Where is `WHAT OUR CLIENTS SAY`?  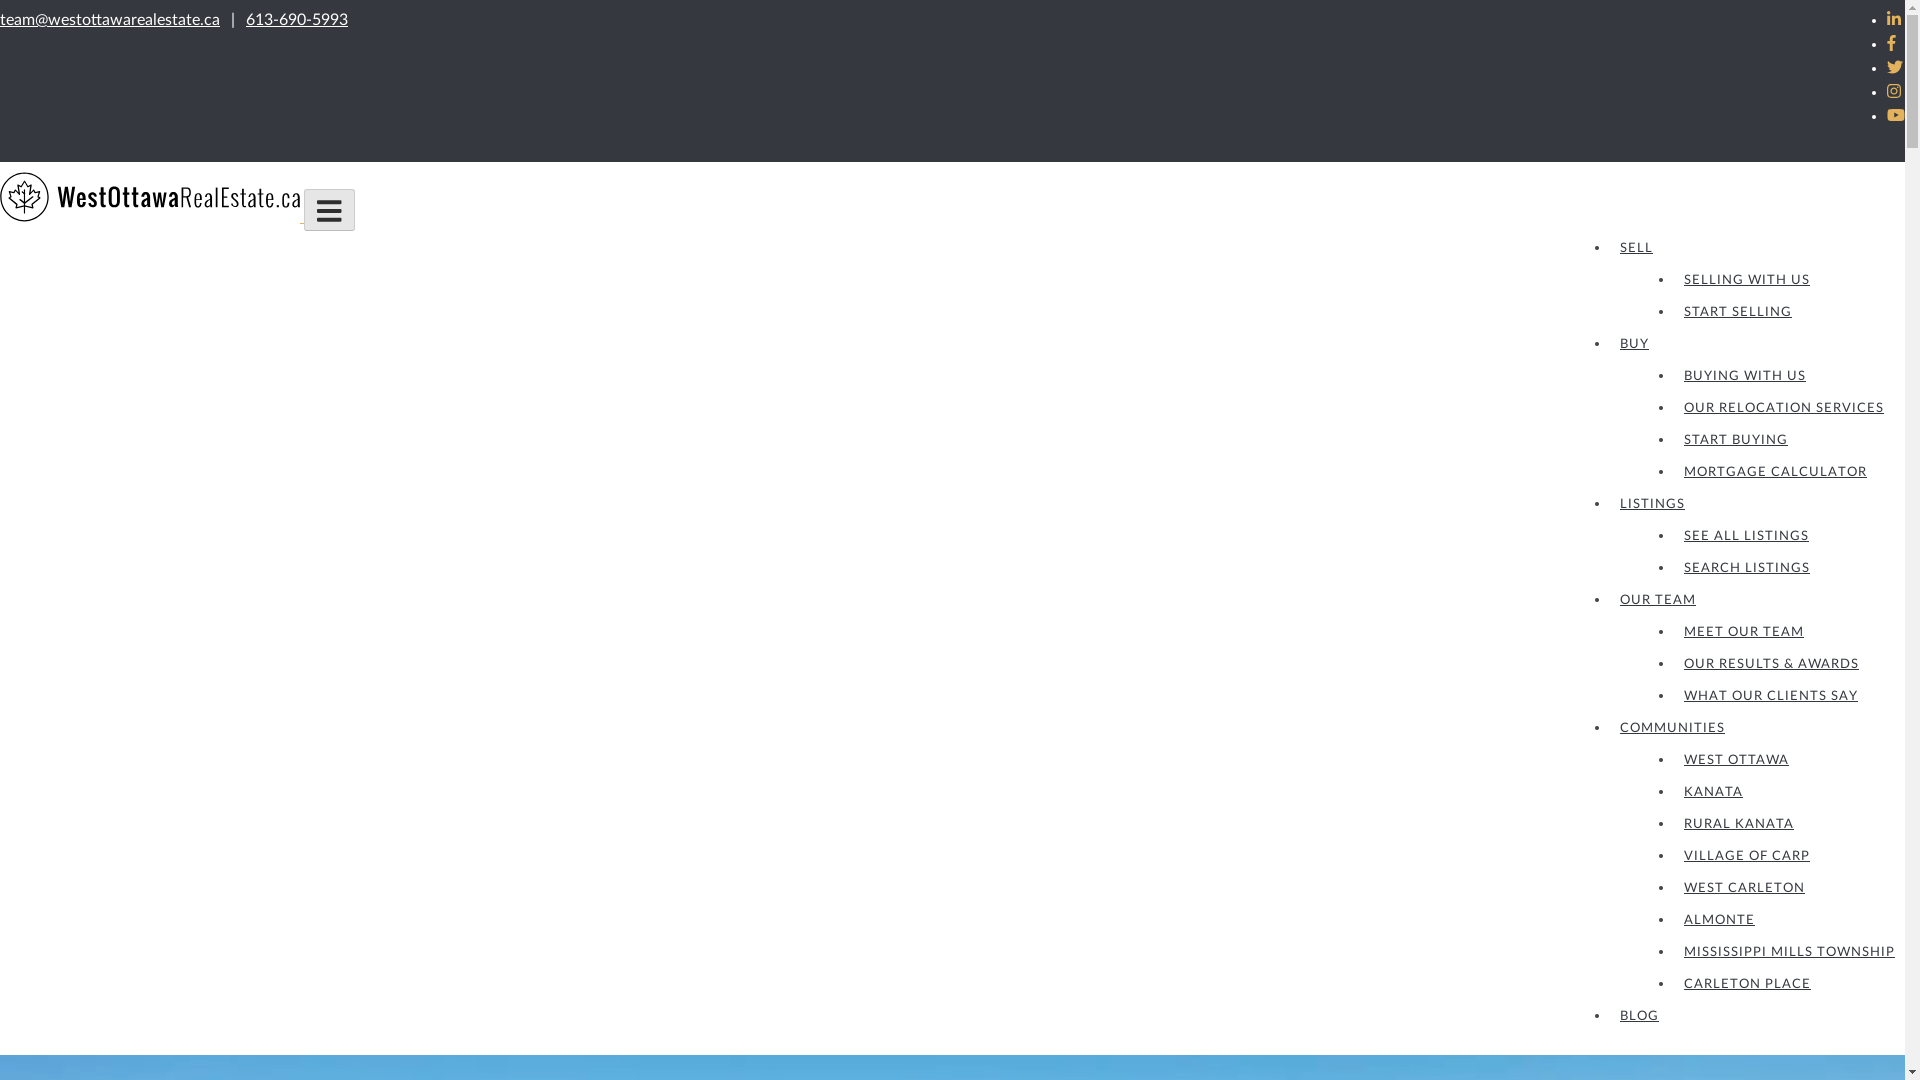 WHAT OUR CLIENTS SAY is located at coordinates (1771, 696).